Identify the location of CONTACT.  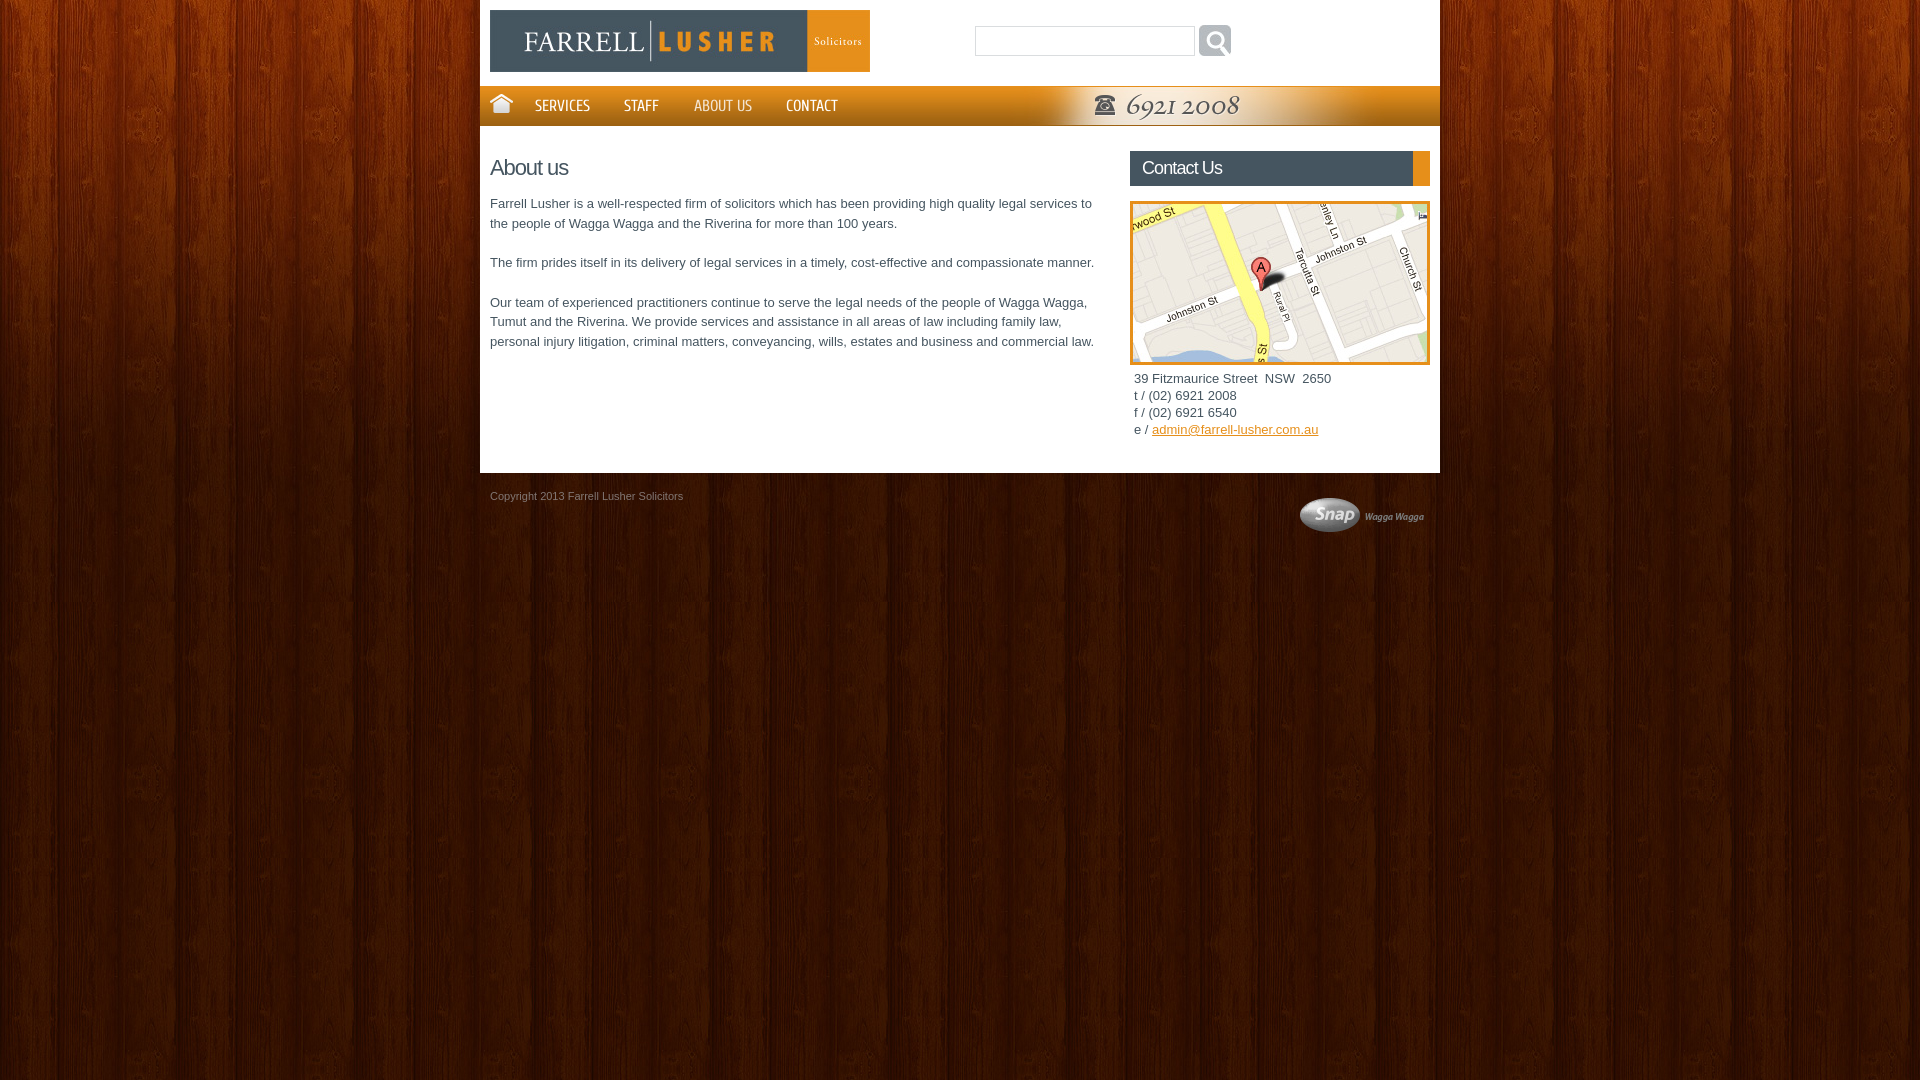
(812, 106).